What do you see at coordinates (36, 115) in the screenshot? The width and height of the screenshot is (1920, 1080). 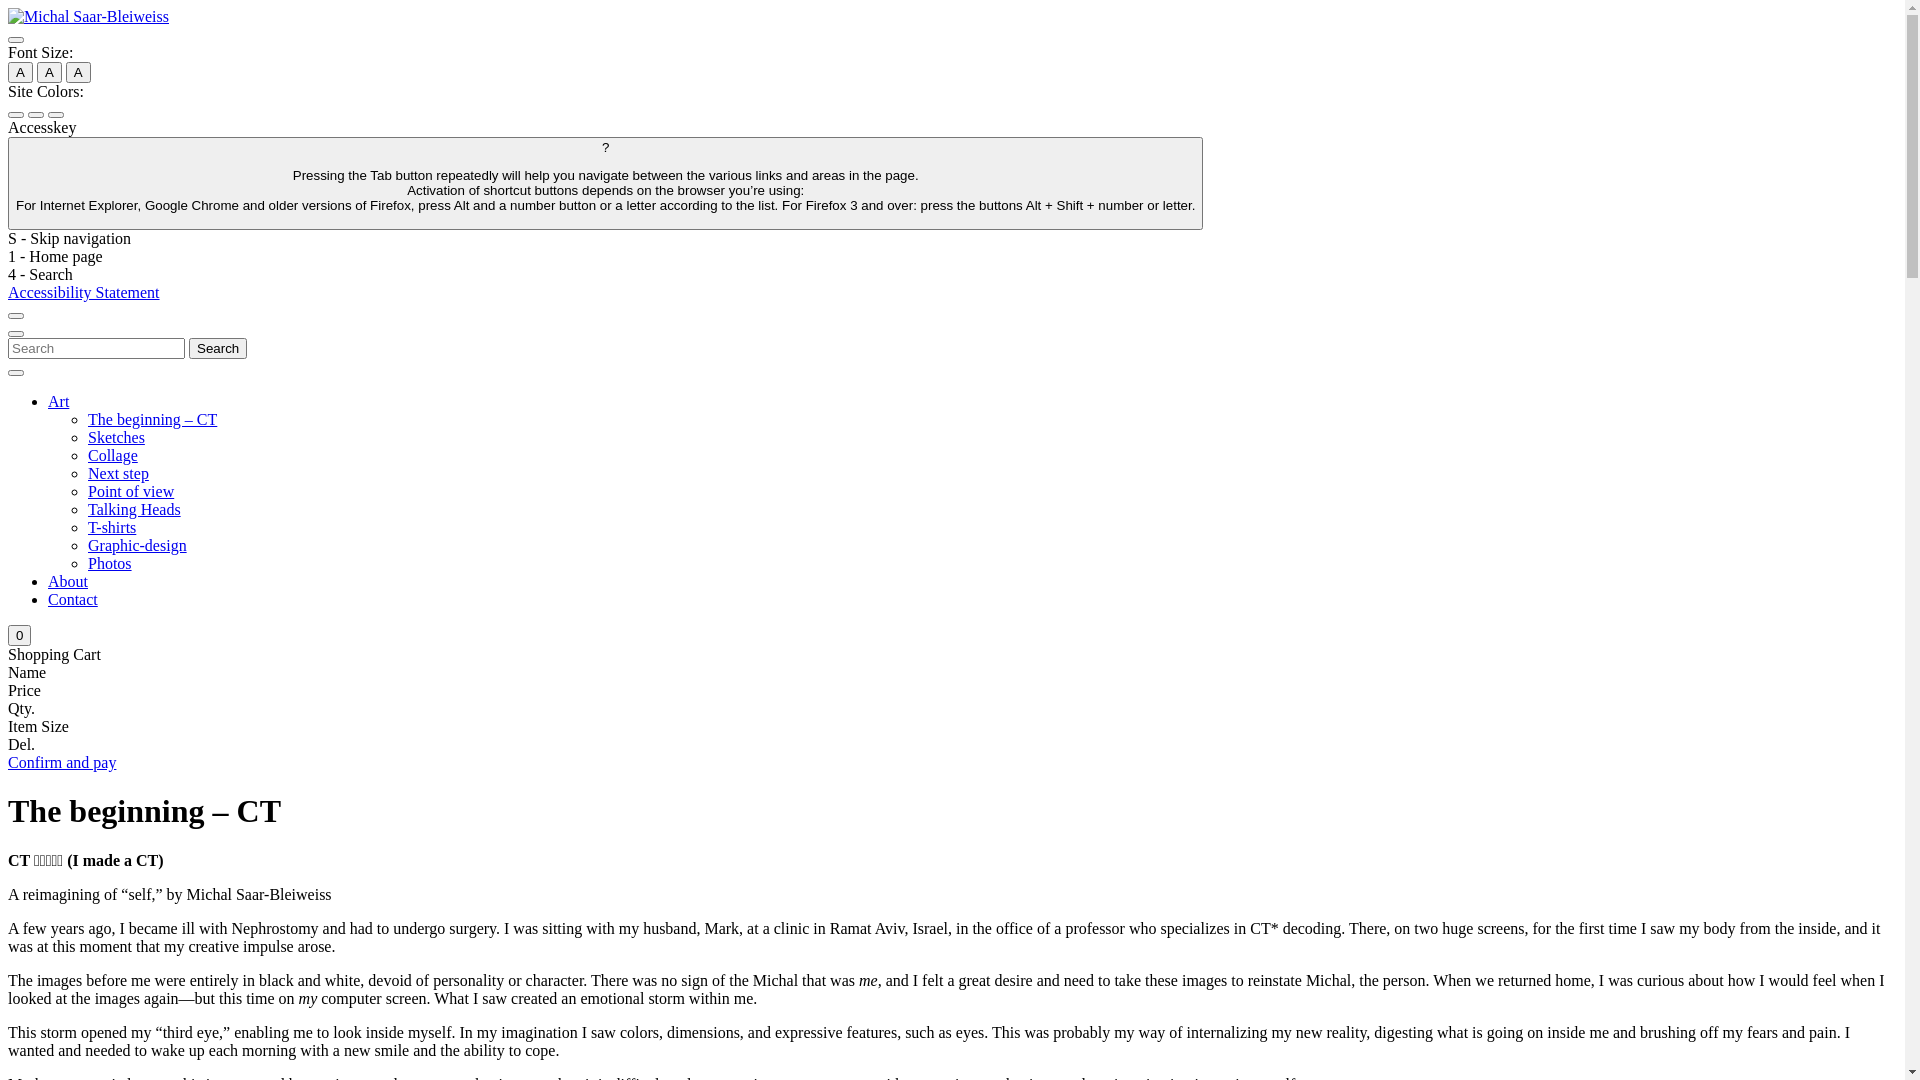 I see `Black and White - Suited for the Color Blind` at bounding box center [36, 115].